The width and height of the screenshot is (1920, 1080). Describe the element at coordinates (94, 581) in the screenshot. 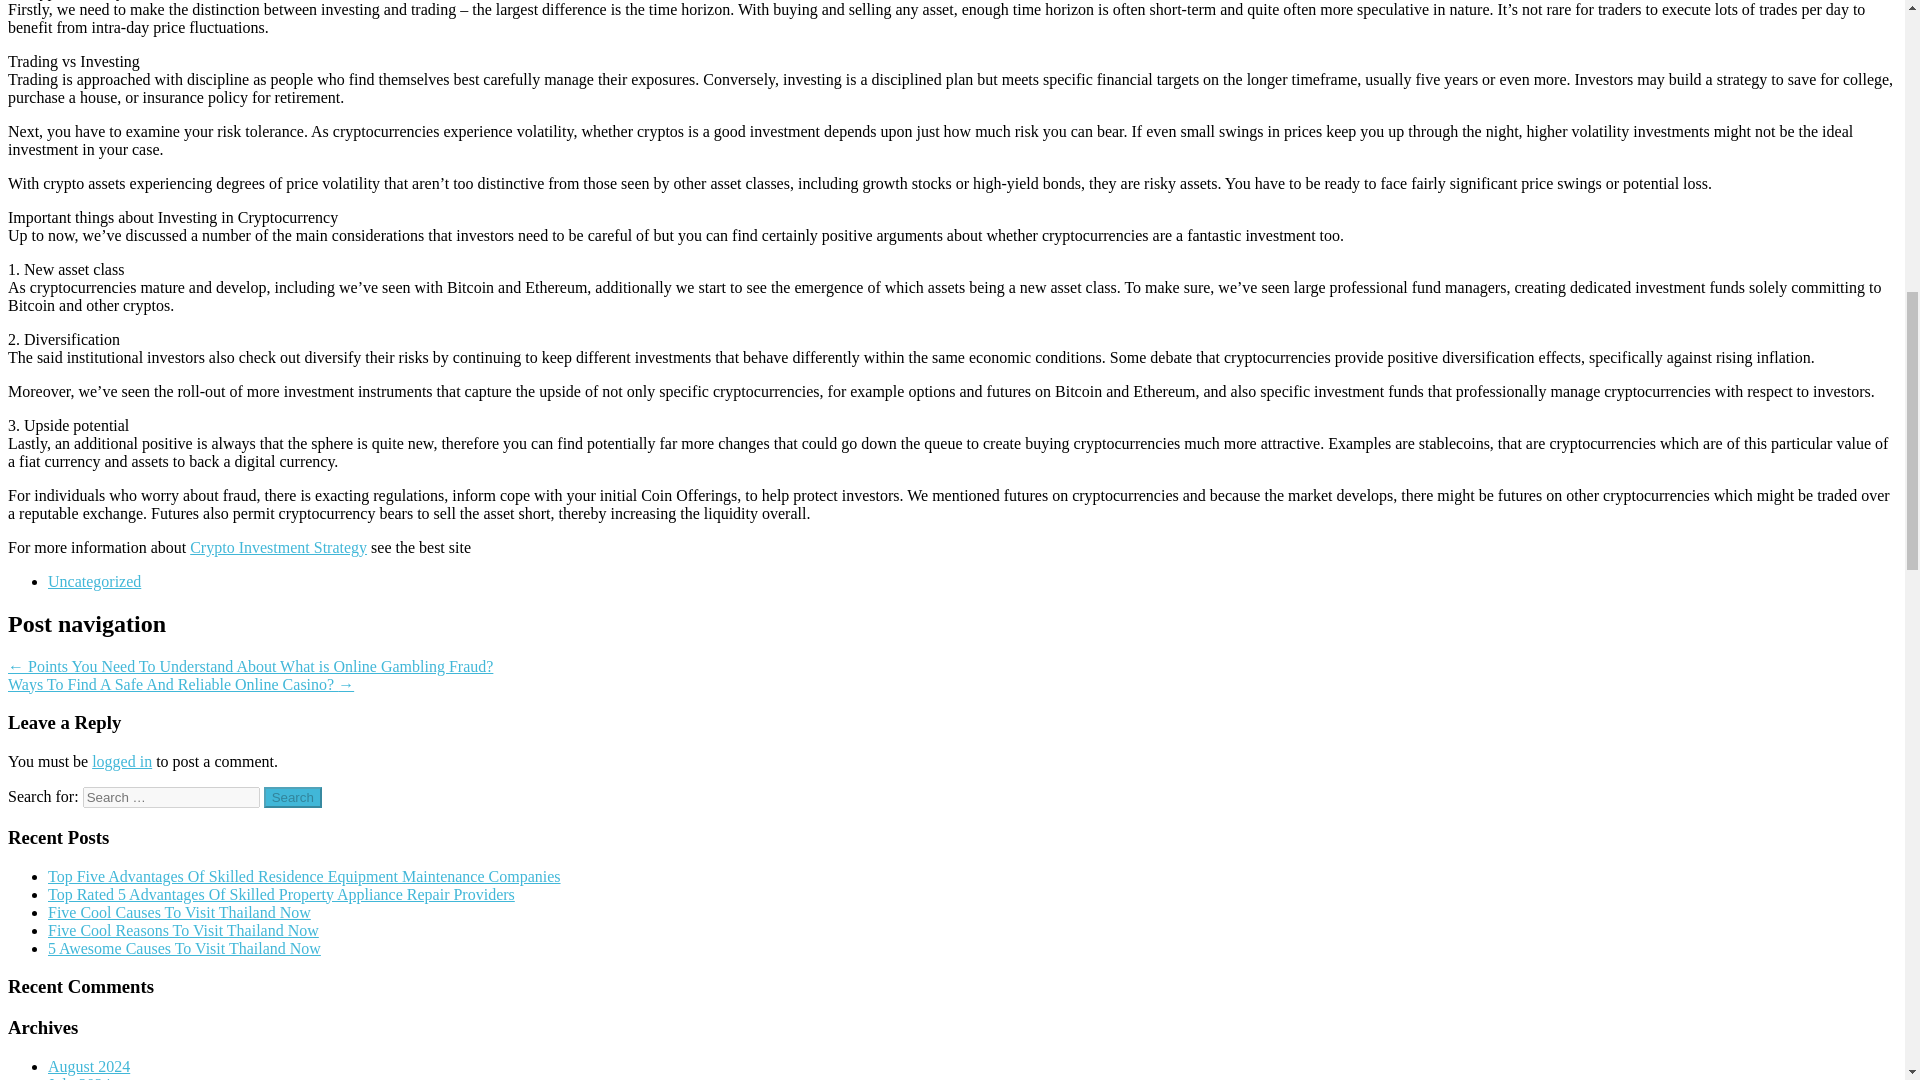

I see `Uncategorized` at that location.